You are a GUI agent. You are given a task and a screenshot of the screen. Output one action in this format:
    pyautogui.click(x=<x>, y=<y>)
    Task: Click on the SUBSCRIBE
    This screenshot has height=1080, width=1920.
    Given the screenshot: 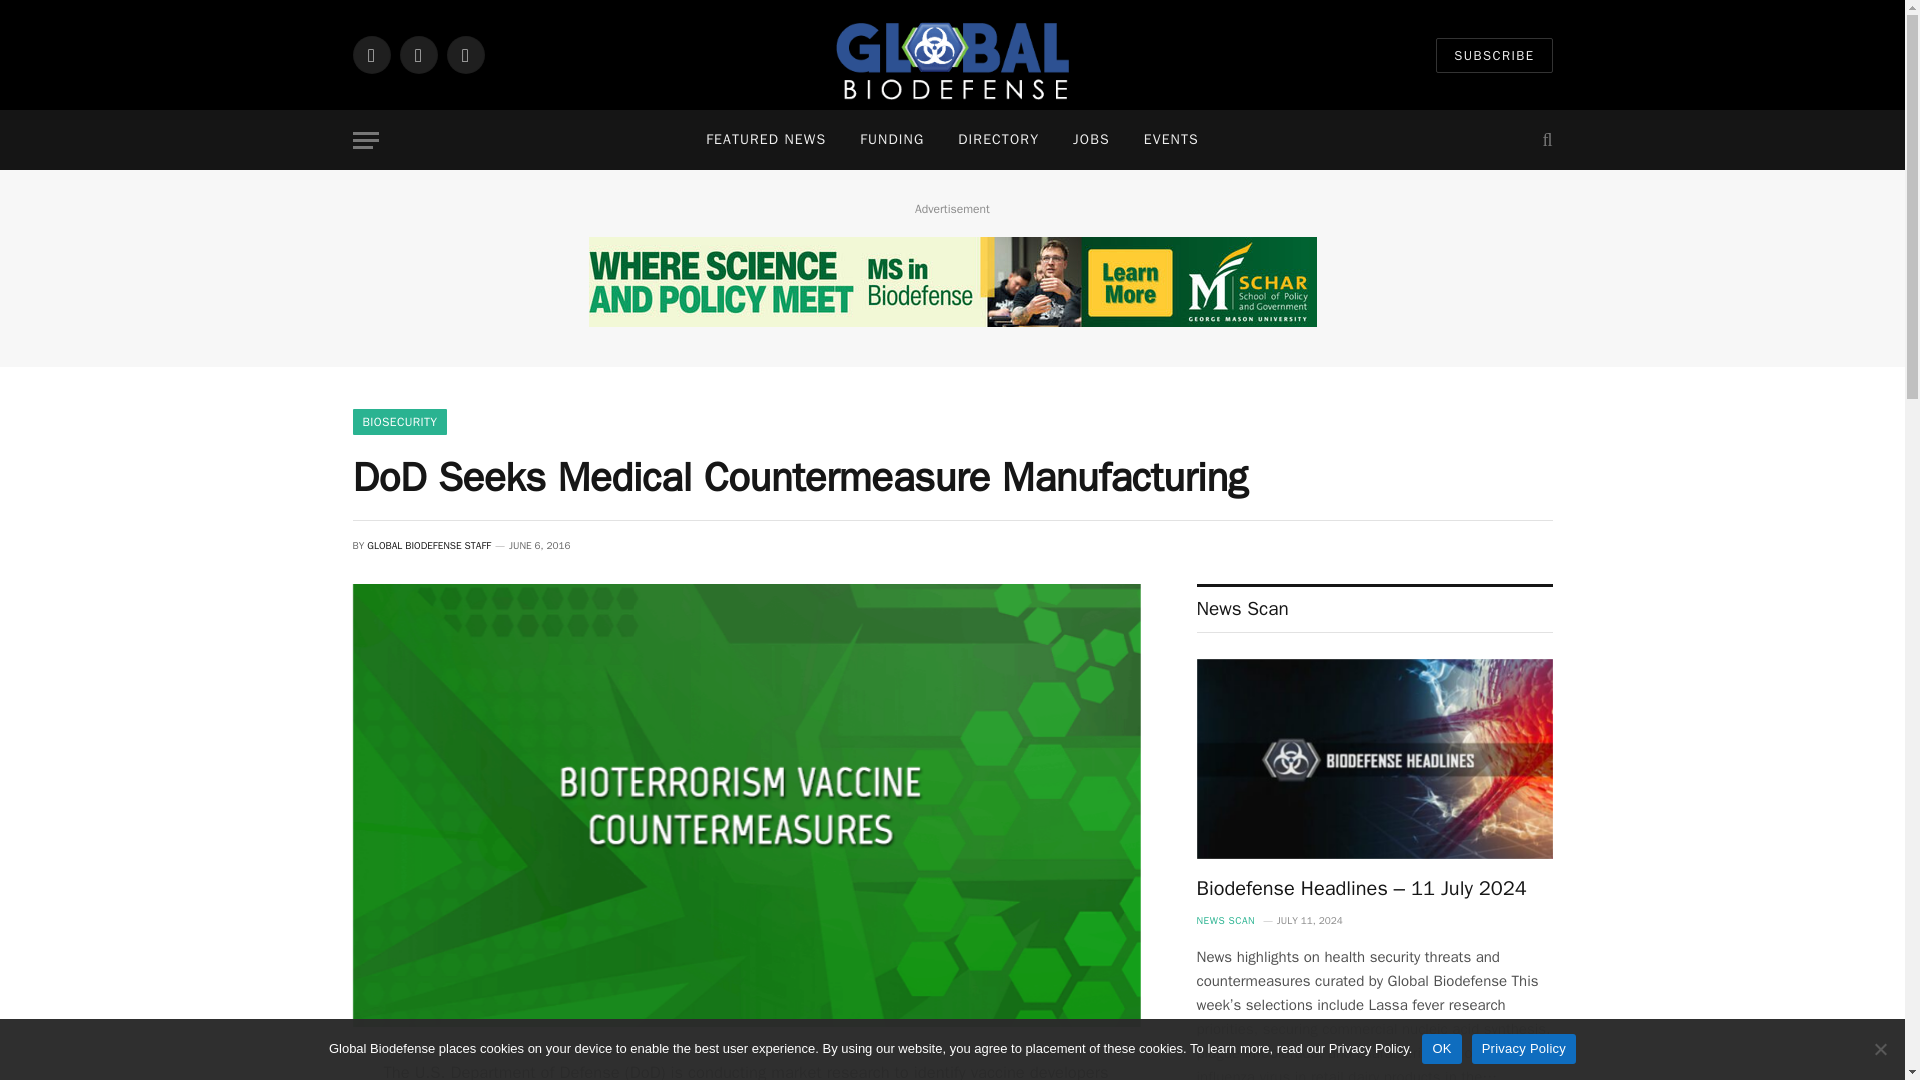 What is the action you would take?
    pyautogui.click(x=1494, y=55)
    